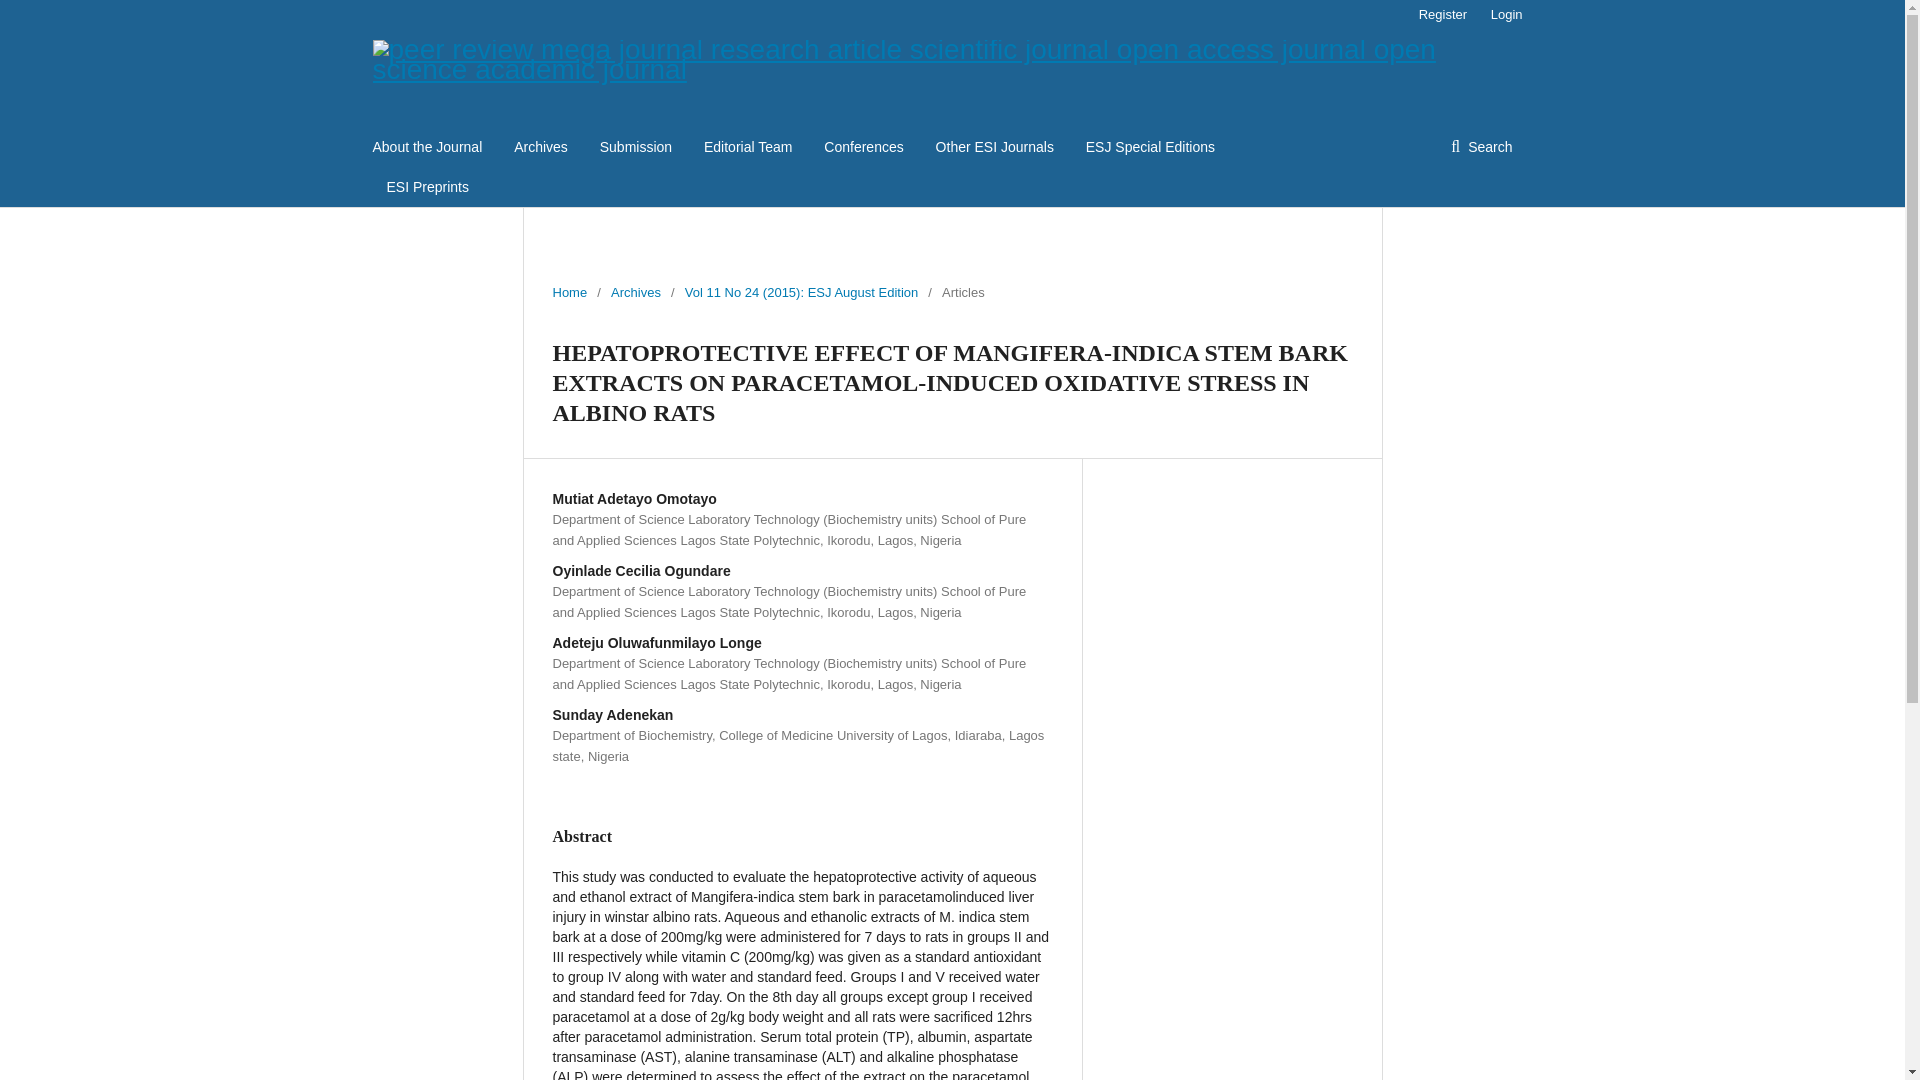  I want to click on Search, so click(1481, 147).